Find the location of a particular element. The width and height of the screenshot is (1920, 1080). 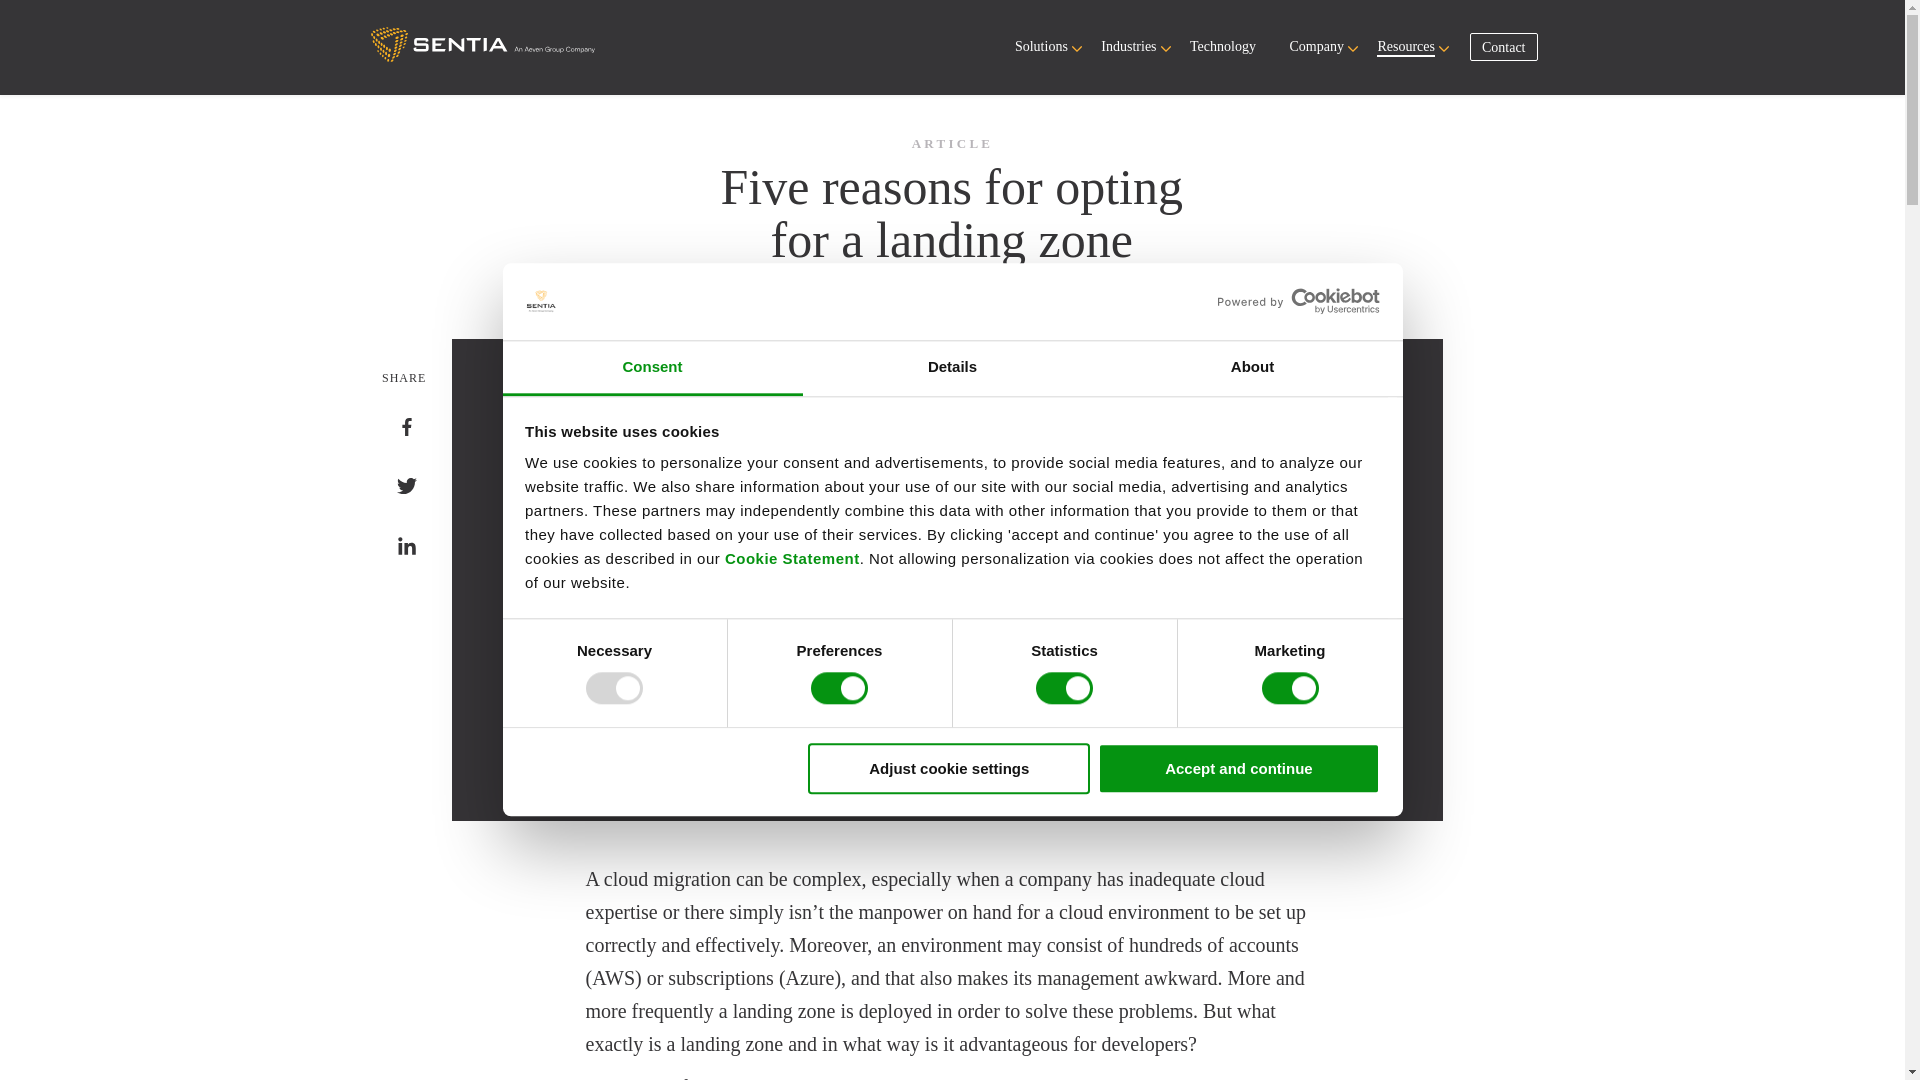

About is located at coordinates (1252, 369).